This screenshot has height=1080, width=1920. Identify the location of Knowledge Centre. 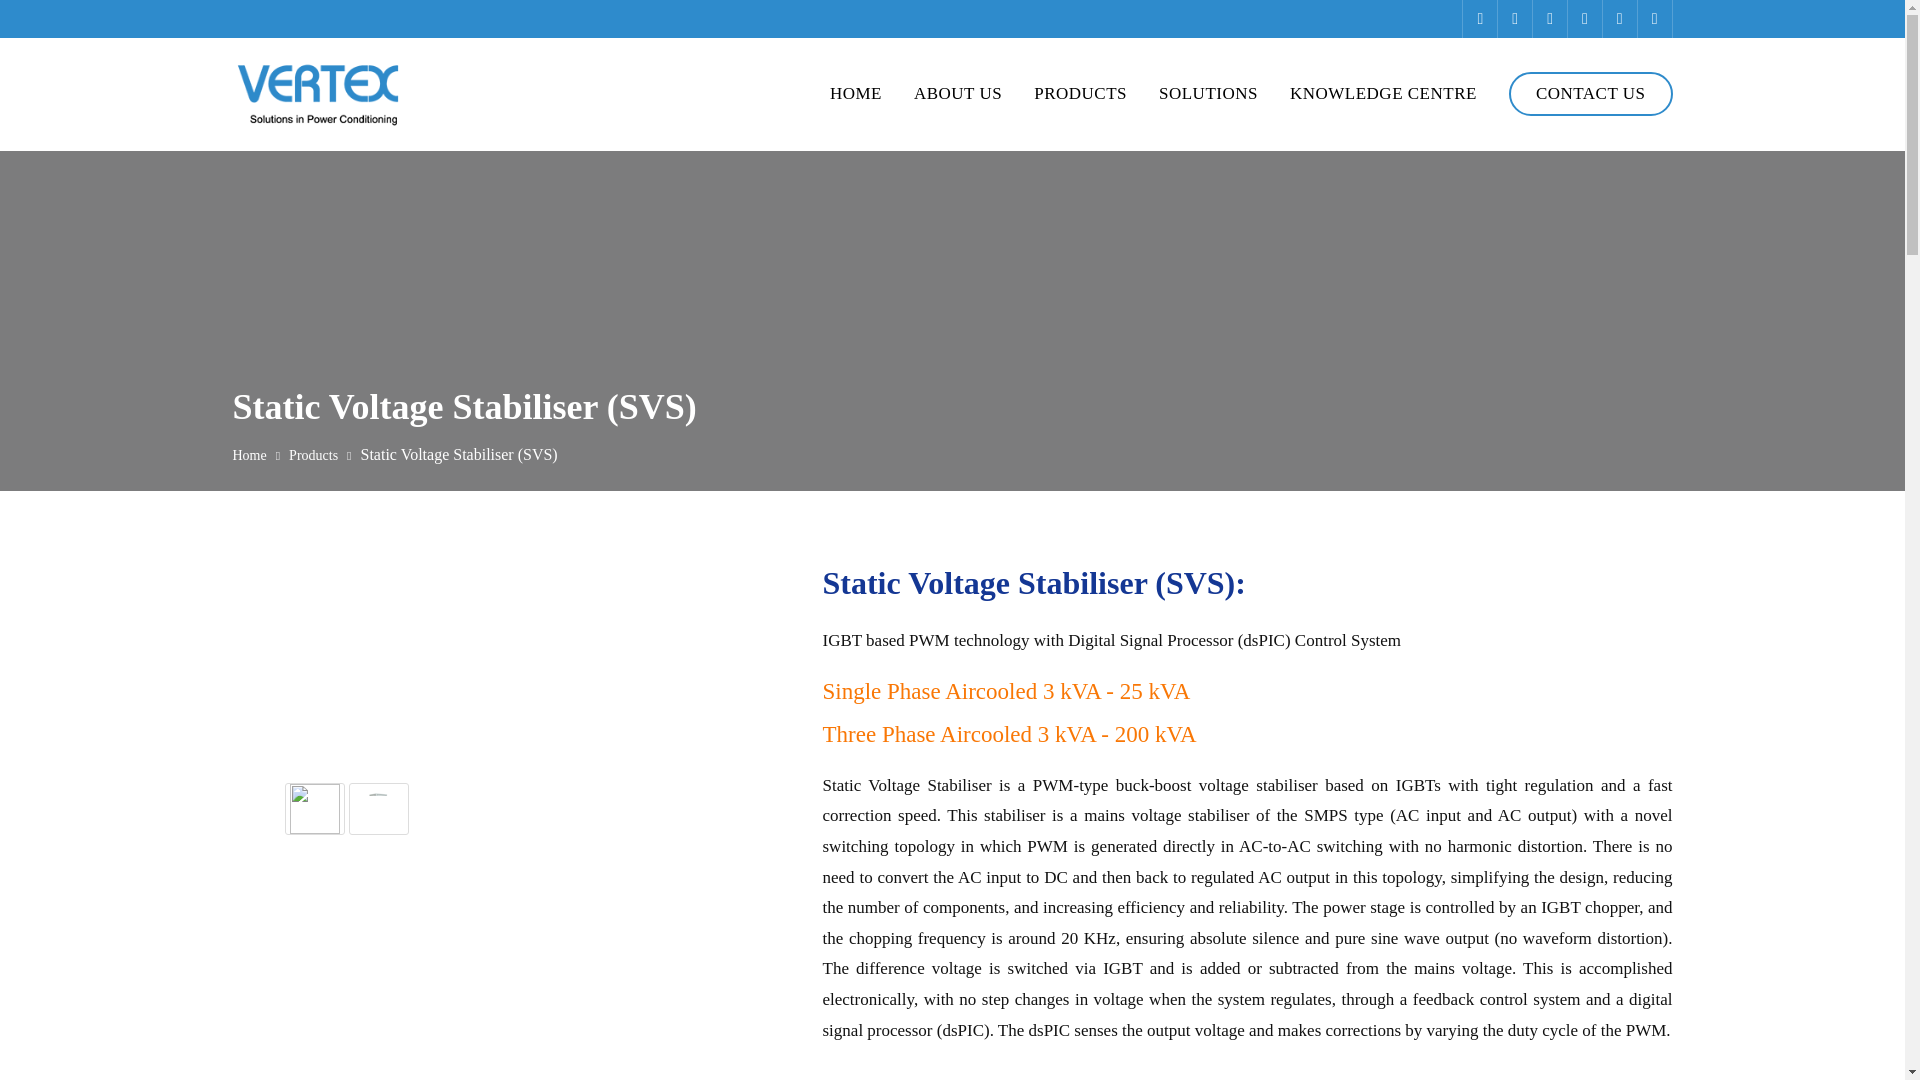
(1383, 94).